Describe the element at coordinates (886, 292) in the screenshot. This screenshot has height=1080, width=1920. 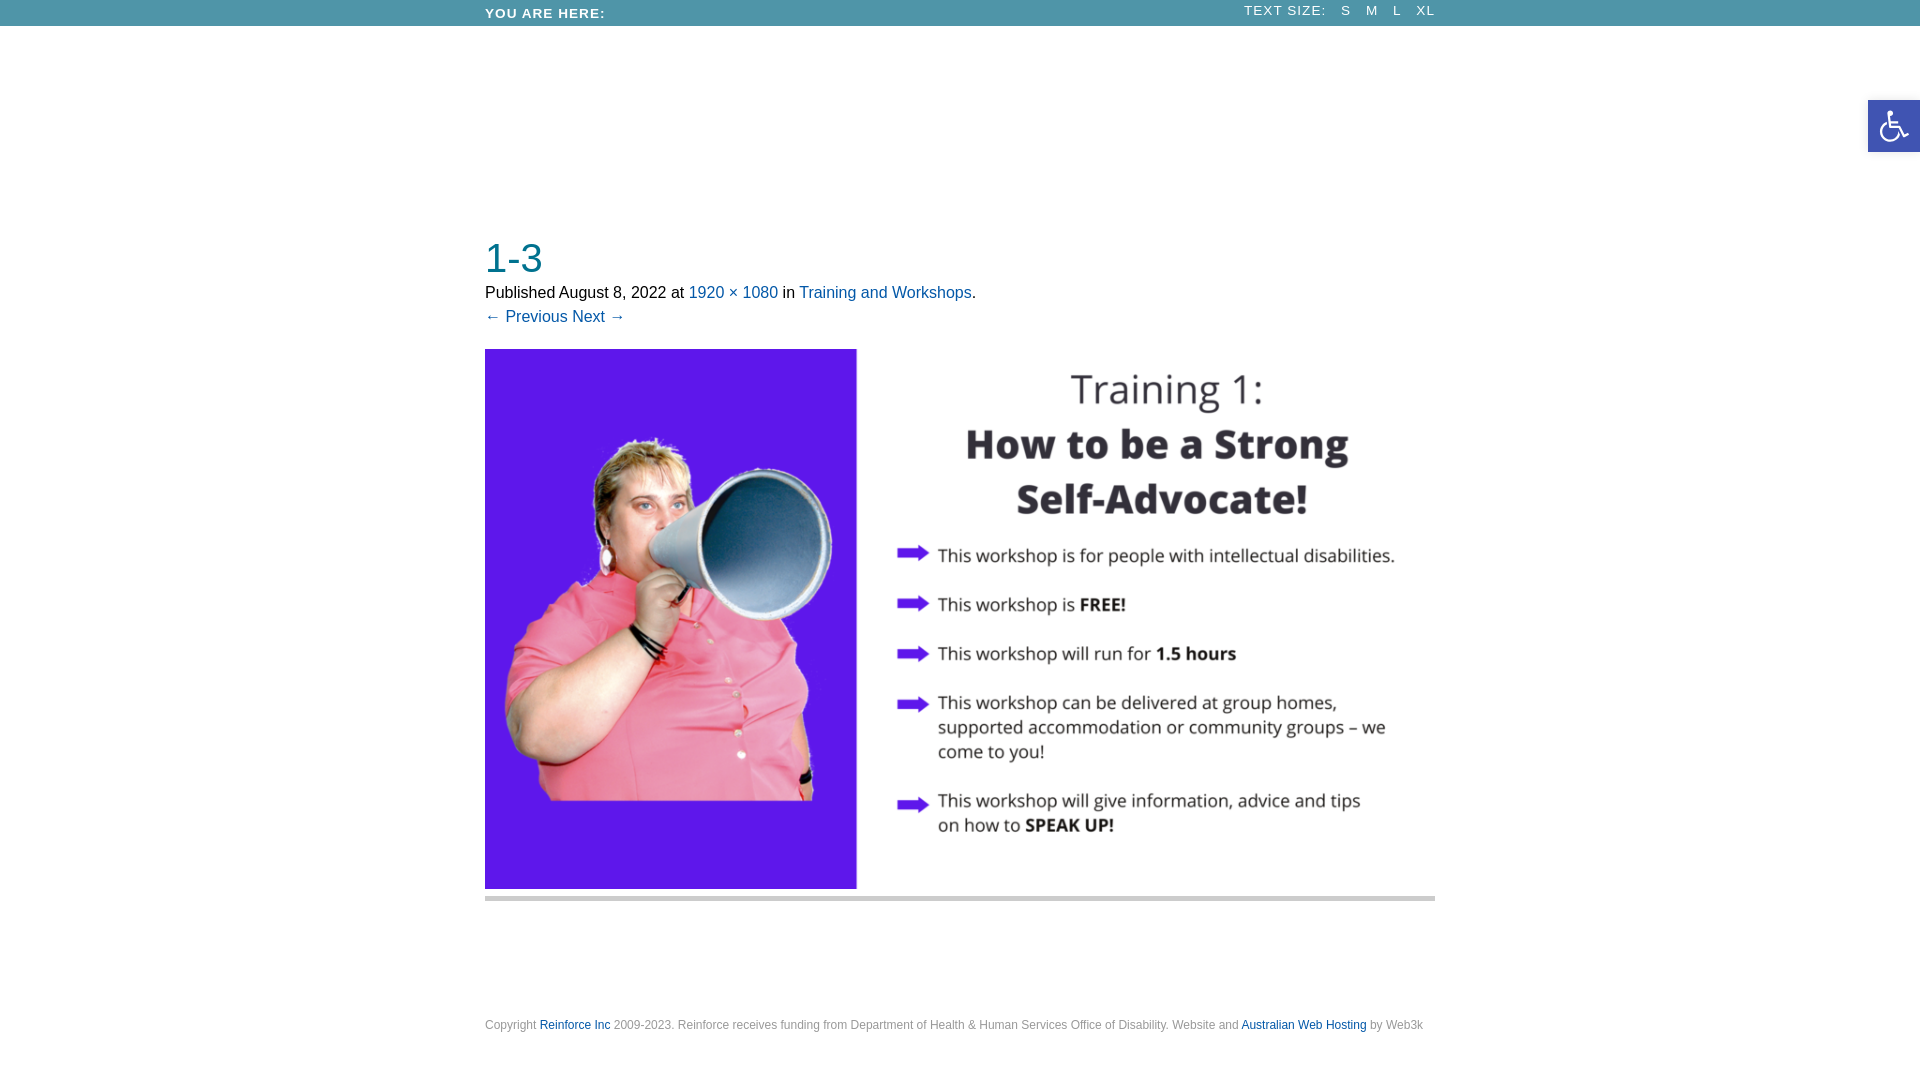
I see `Training and Workshops` at that location.